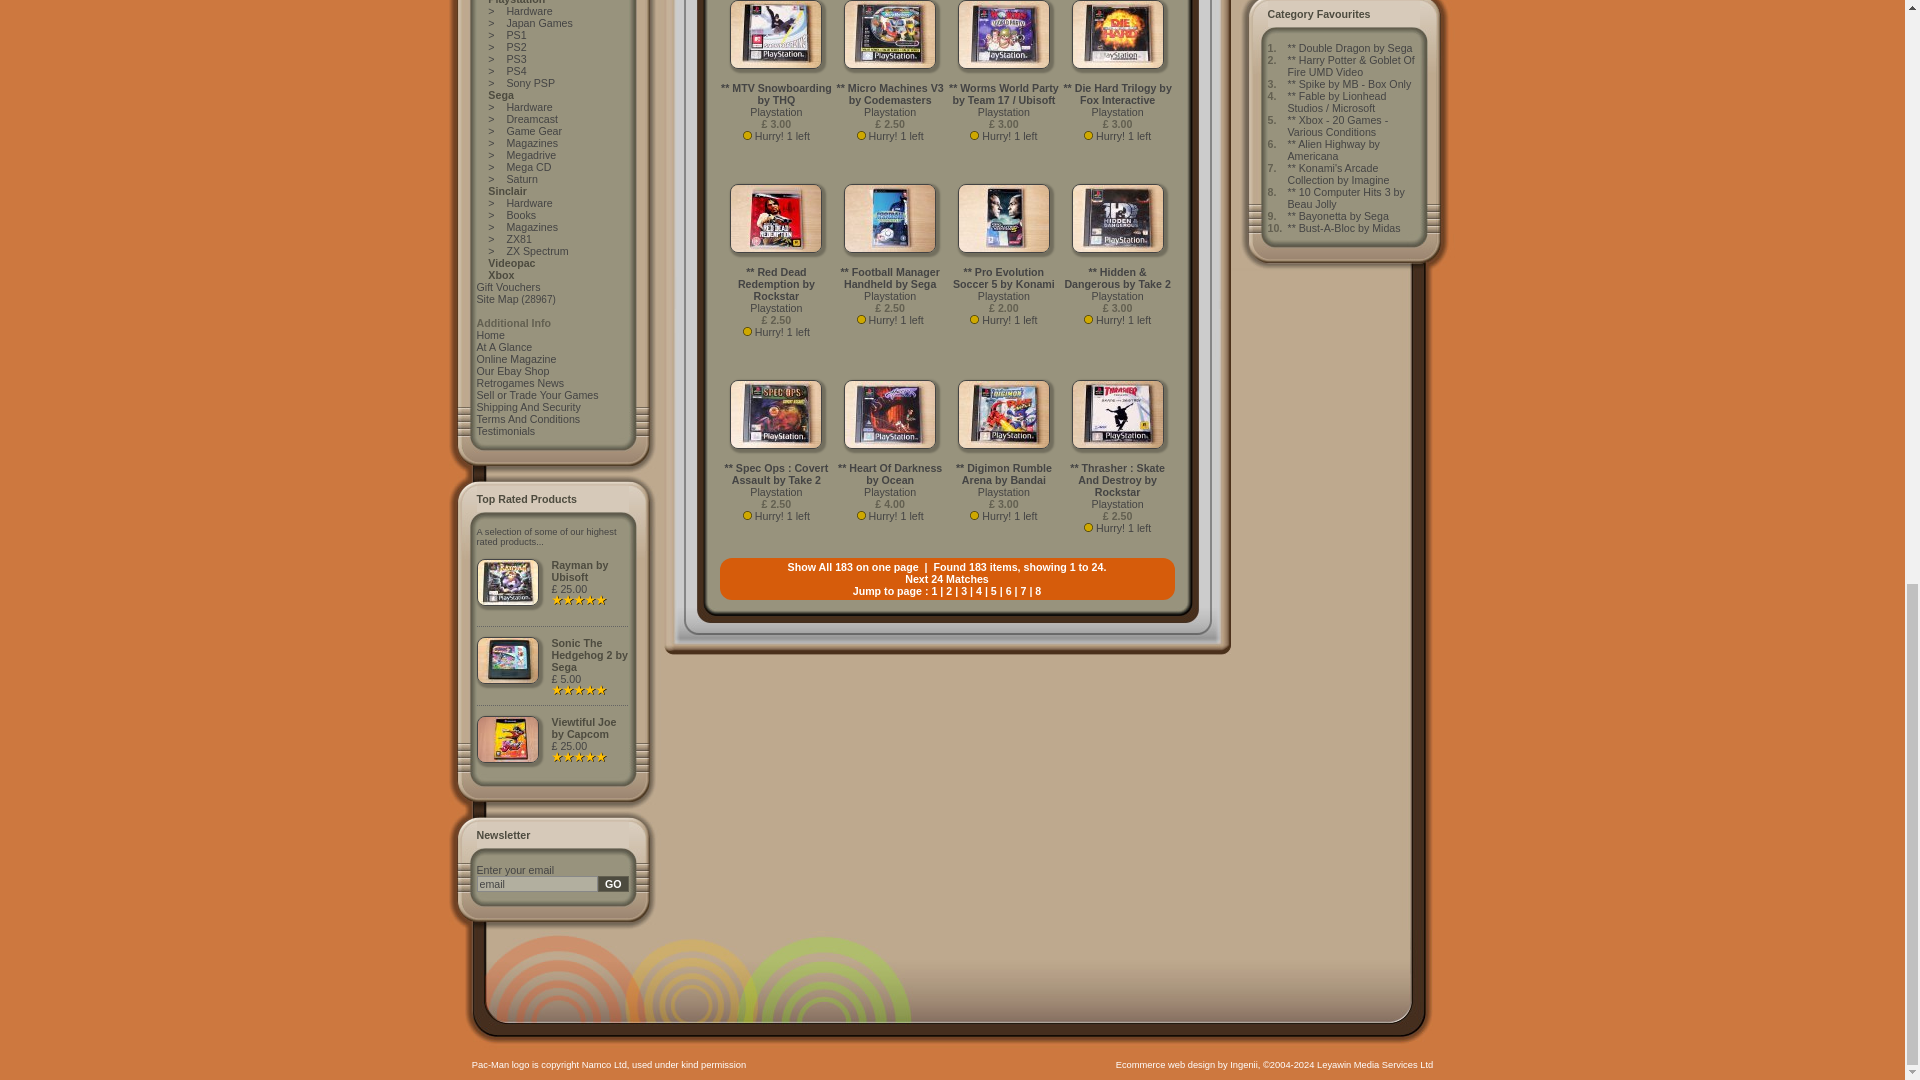 The height and width of the screenshot is (1080, 1920). I want to click on email, so click(536, 884).